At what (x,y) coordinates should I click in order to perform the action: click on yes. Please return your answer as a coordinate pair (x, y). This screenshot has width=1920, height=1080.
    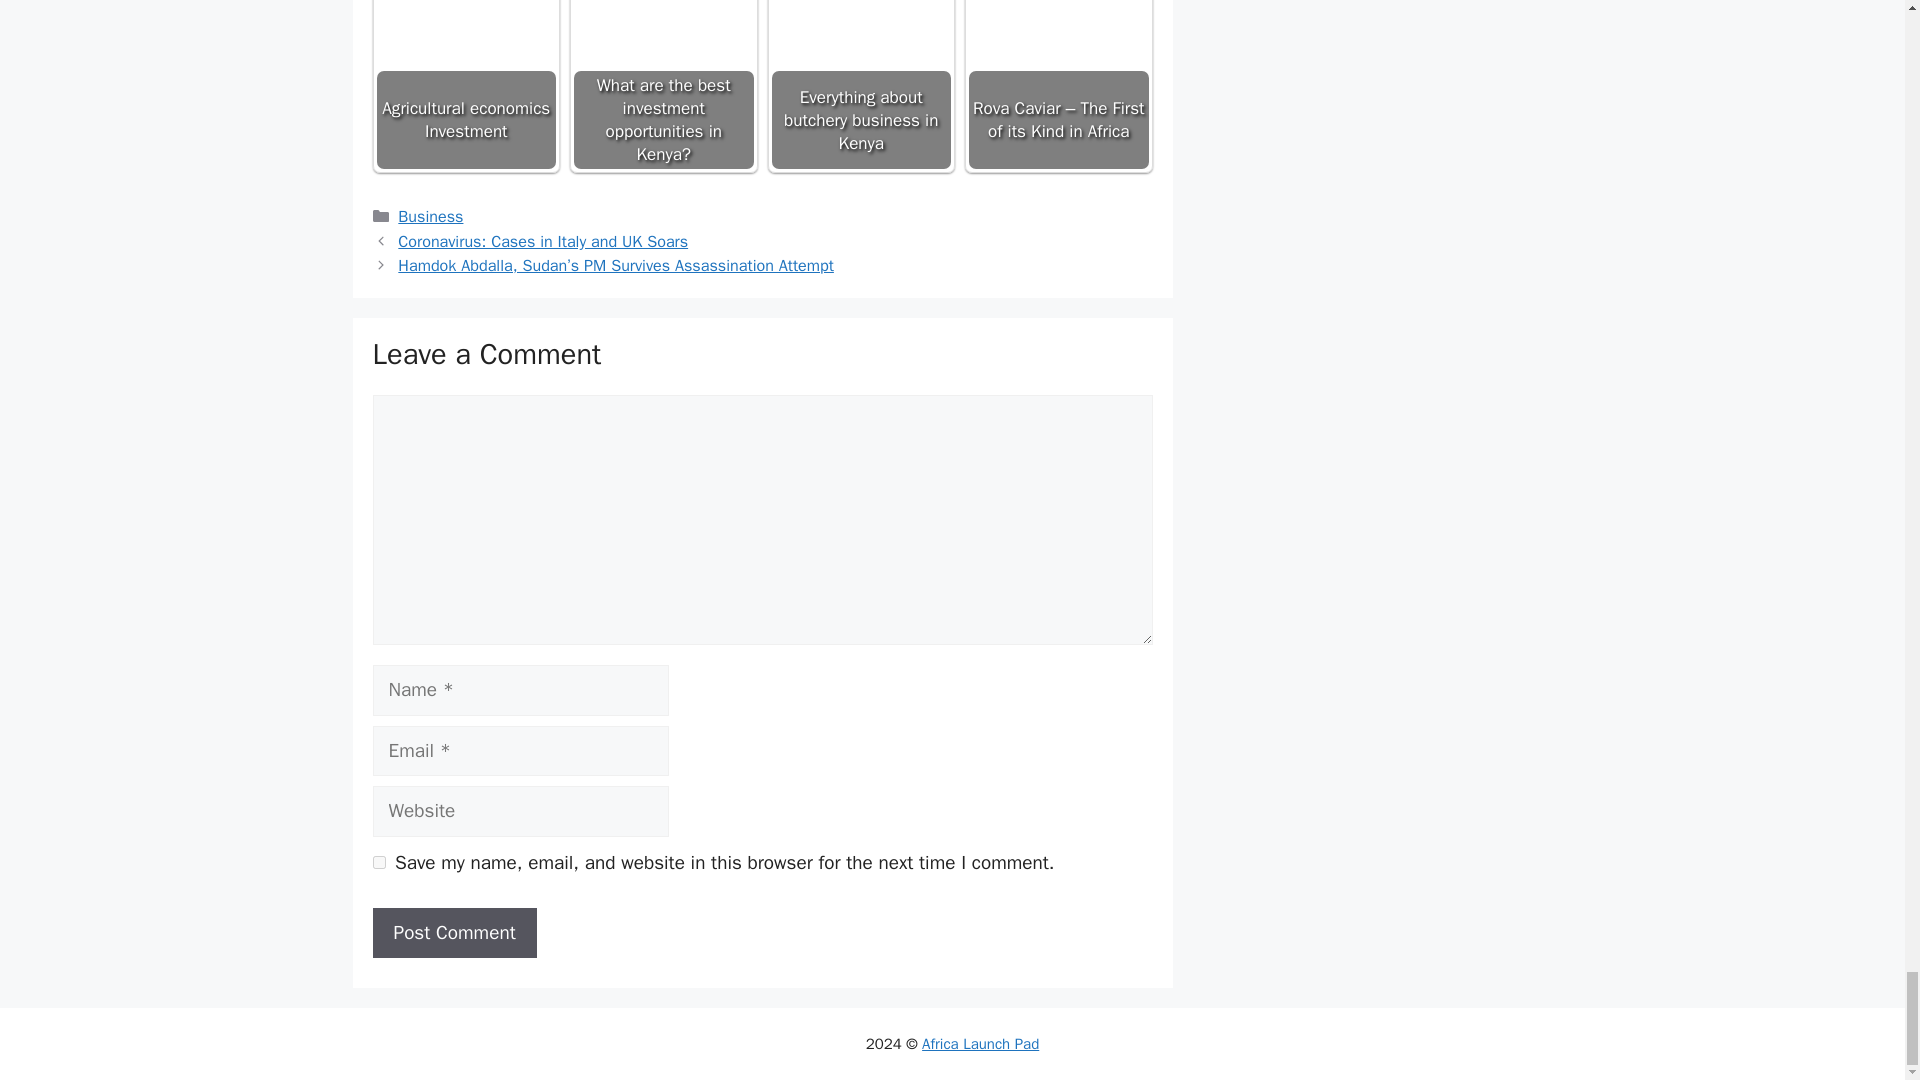
    Looking at the image, I should click on (378, 862).